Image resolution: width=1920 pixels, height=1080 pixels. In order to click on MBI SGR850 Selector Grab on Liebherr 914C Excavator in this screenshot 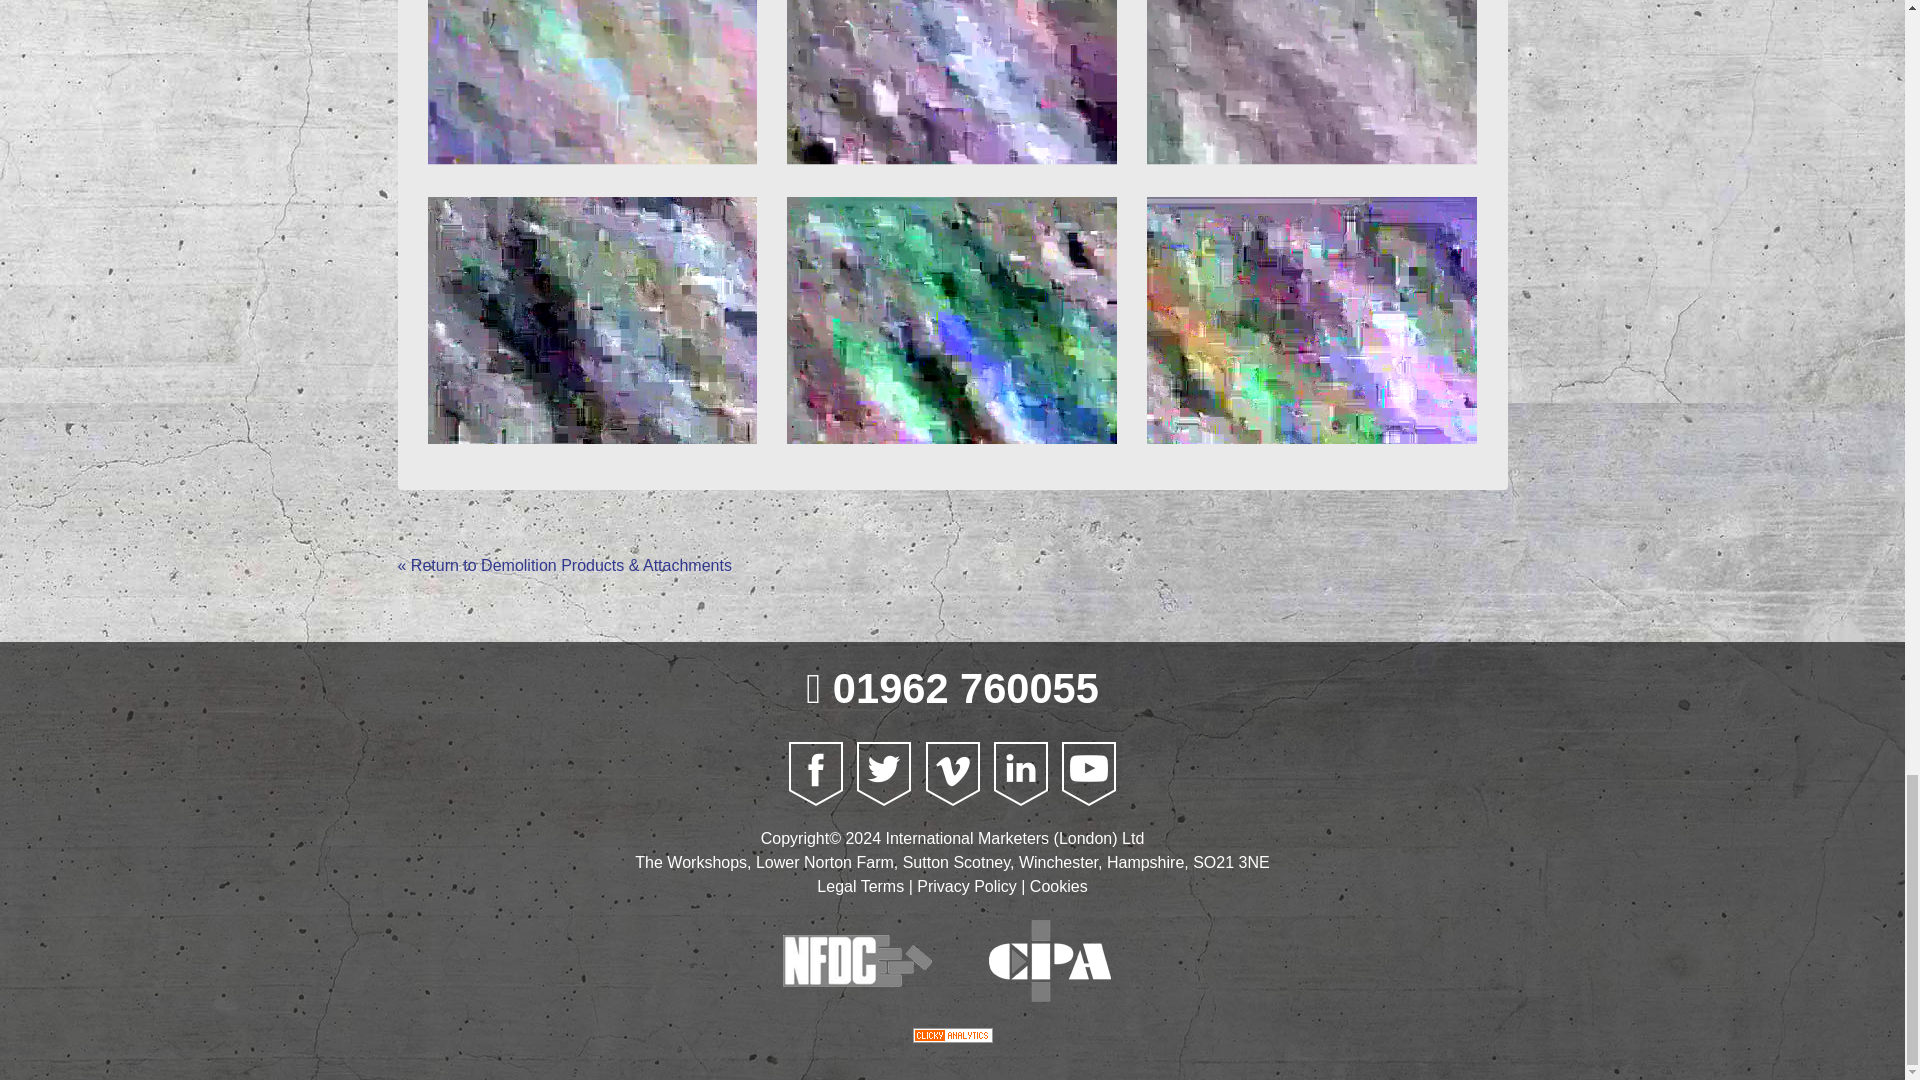, I will do `click(593, 320)`.